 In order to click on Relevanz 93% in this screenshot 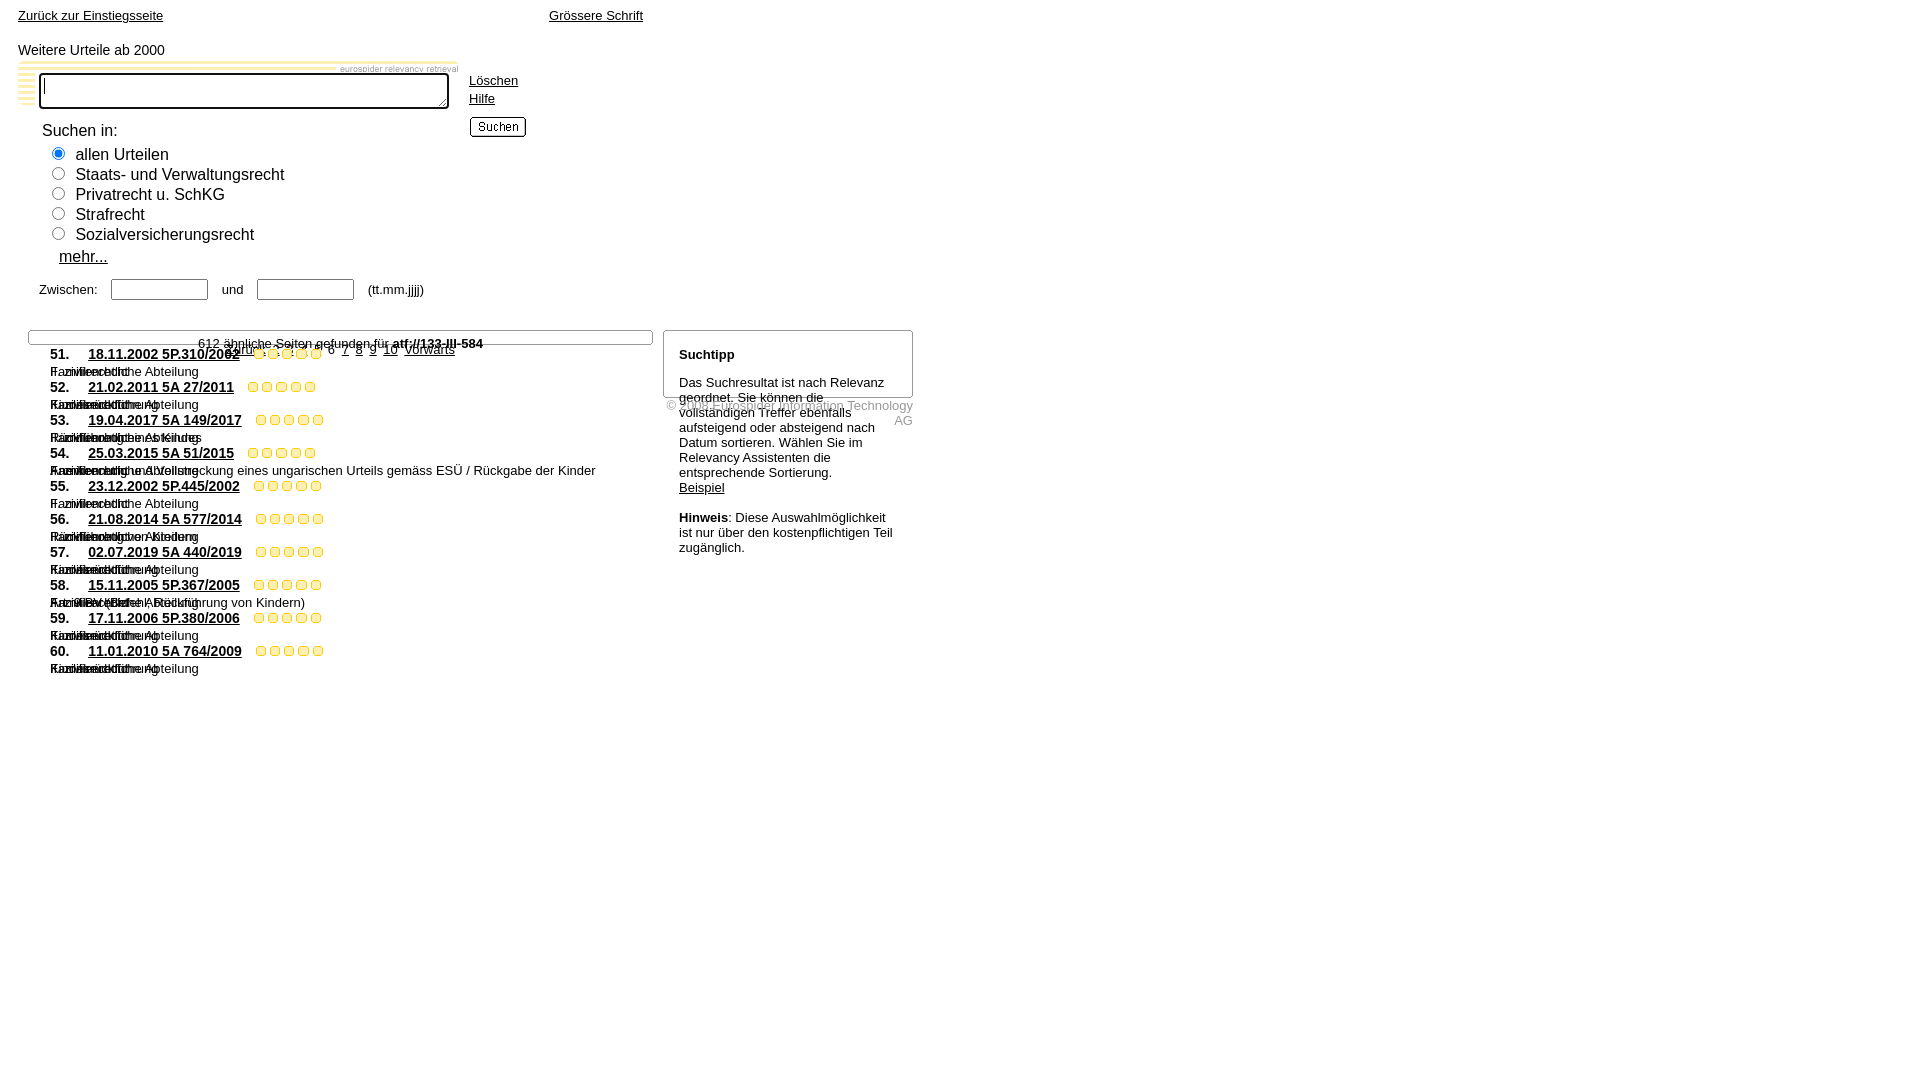, I will do `click(318, 420)`.